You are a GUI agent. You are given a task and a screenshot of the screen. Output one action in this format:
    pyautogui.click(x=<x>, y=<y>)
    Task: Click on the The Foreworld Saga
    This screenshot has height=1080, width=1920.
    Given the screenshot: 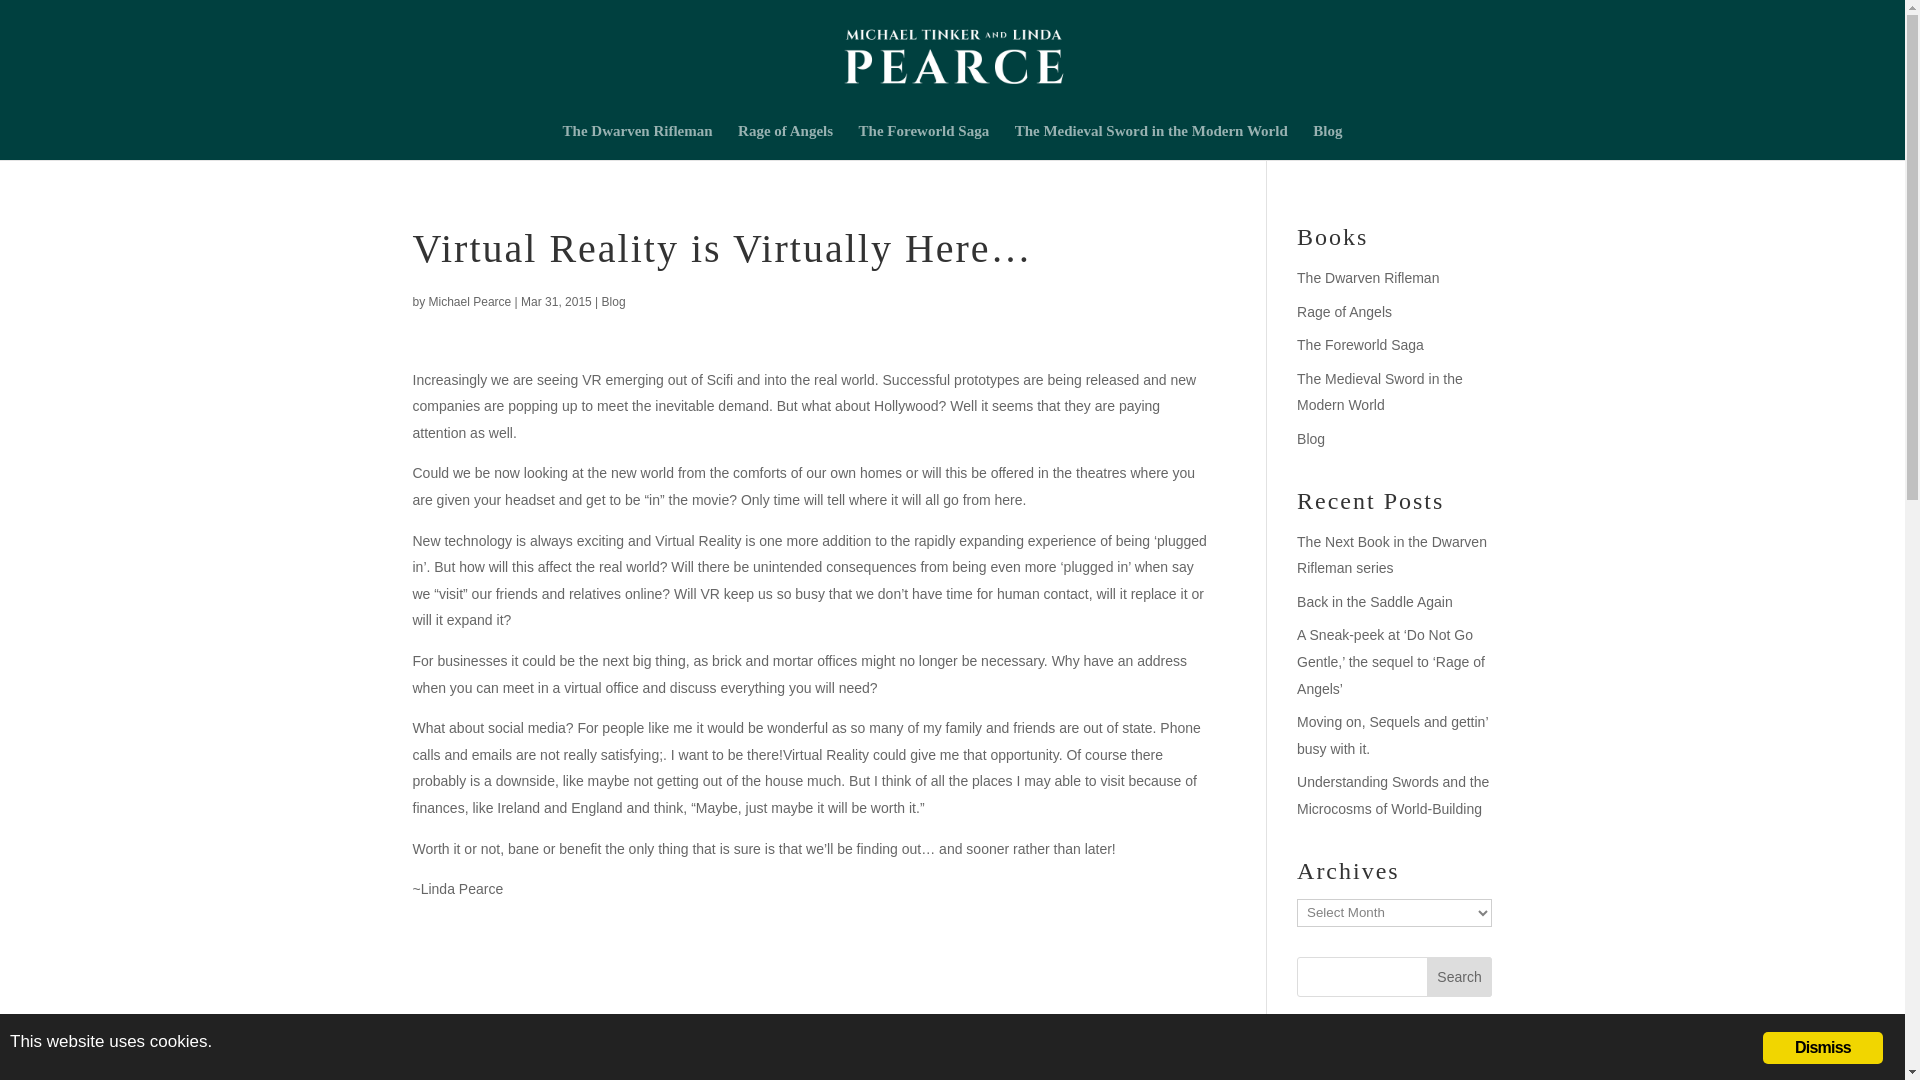 What is the action you would take?
    pyautogui.click(x=1360, y=344)
    